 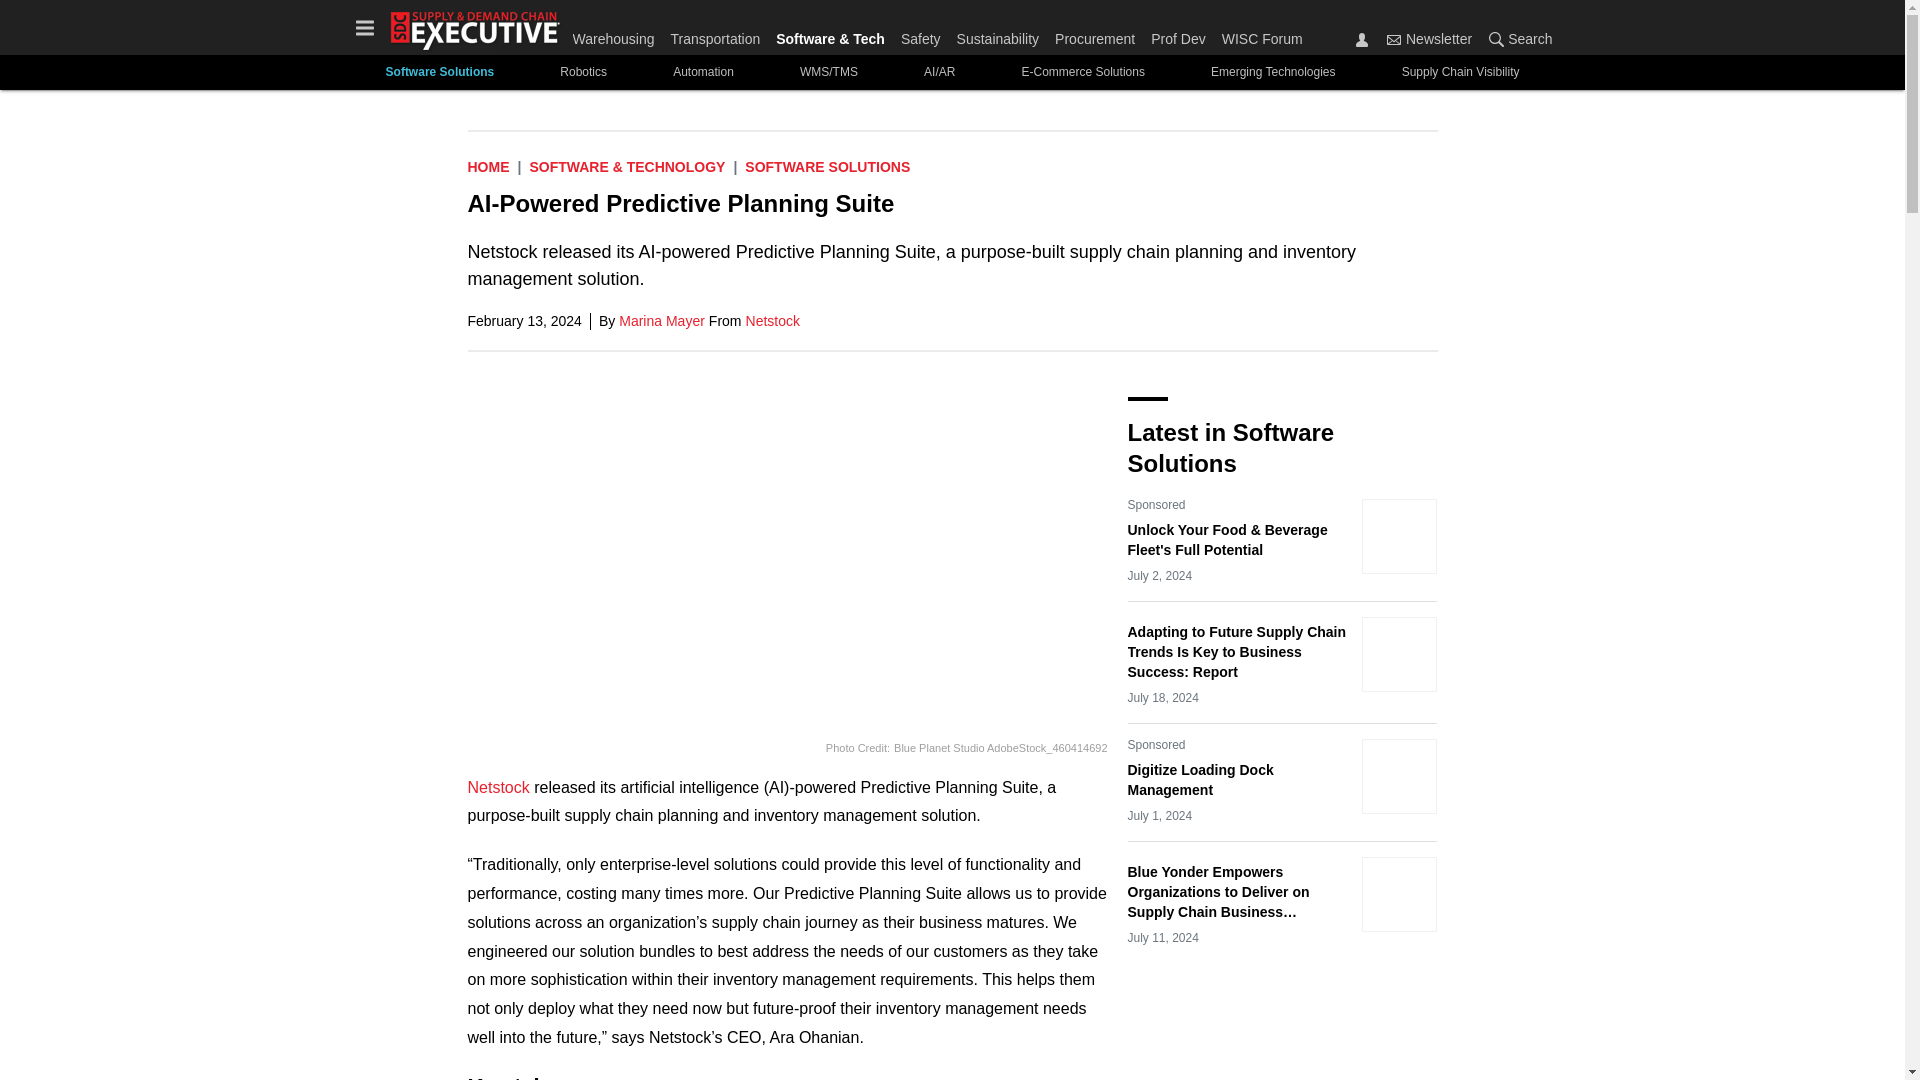 What do you see at coordinates (1157, 504) in the screenshot?
I see `Sponsored` at bounding box center [1157, 504].